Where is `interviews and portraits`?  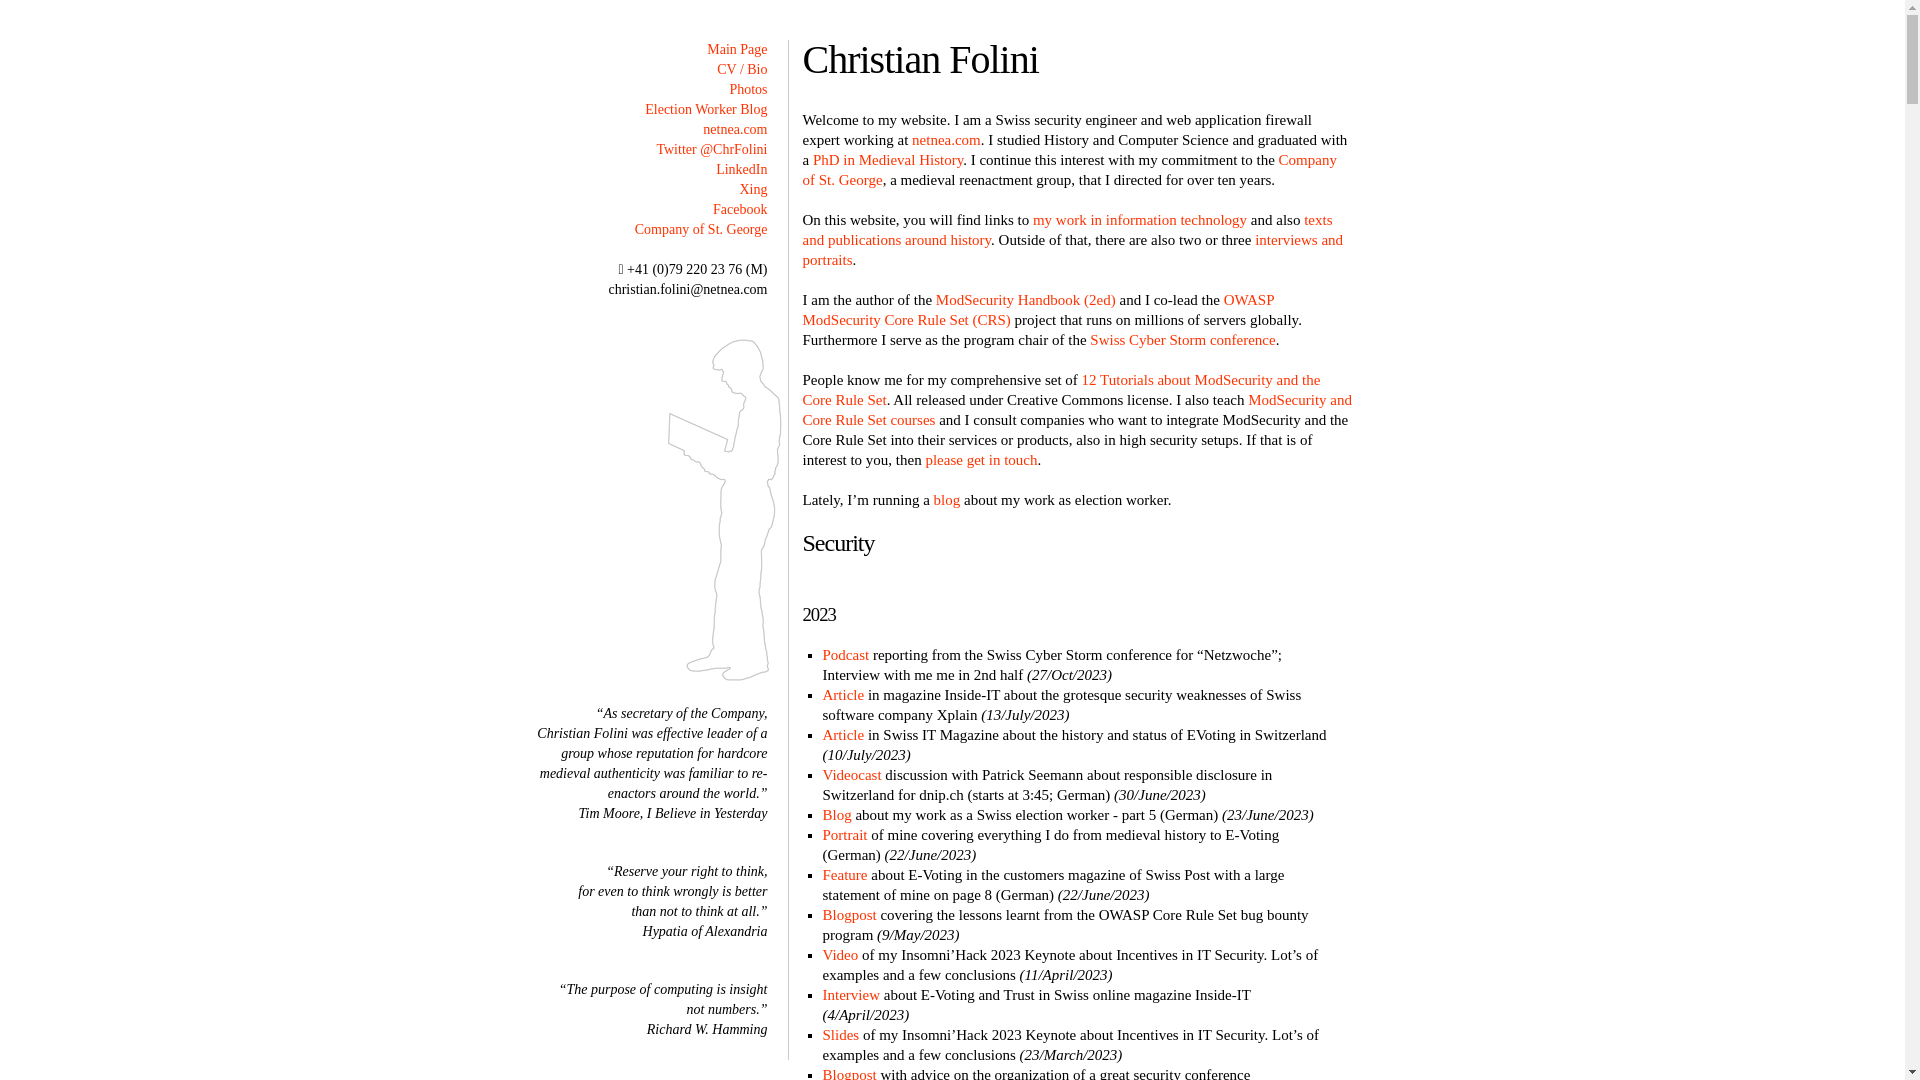
interviews and portraits is located at coordinates (1072, 250).